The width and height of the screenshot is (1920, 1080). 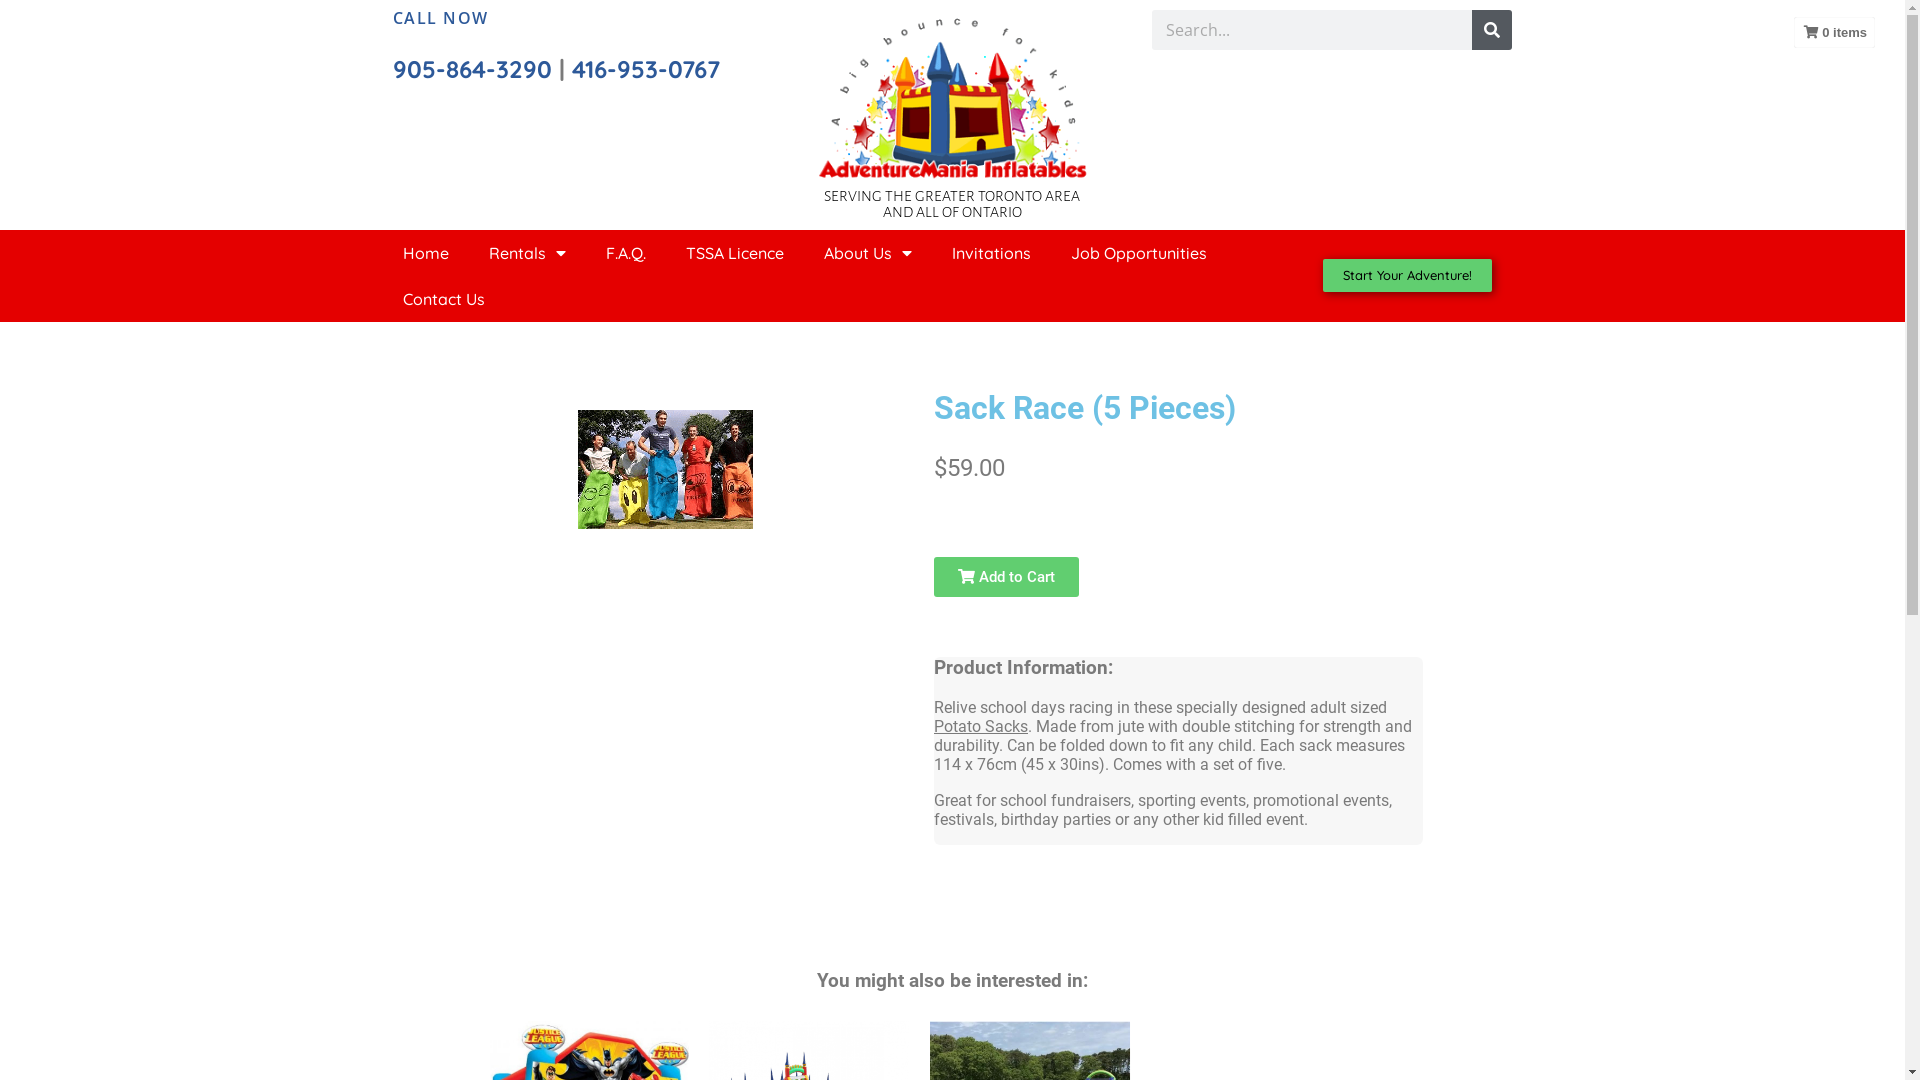 I want to click on Invitations, so click(x=992, y=253).